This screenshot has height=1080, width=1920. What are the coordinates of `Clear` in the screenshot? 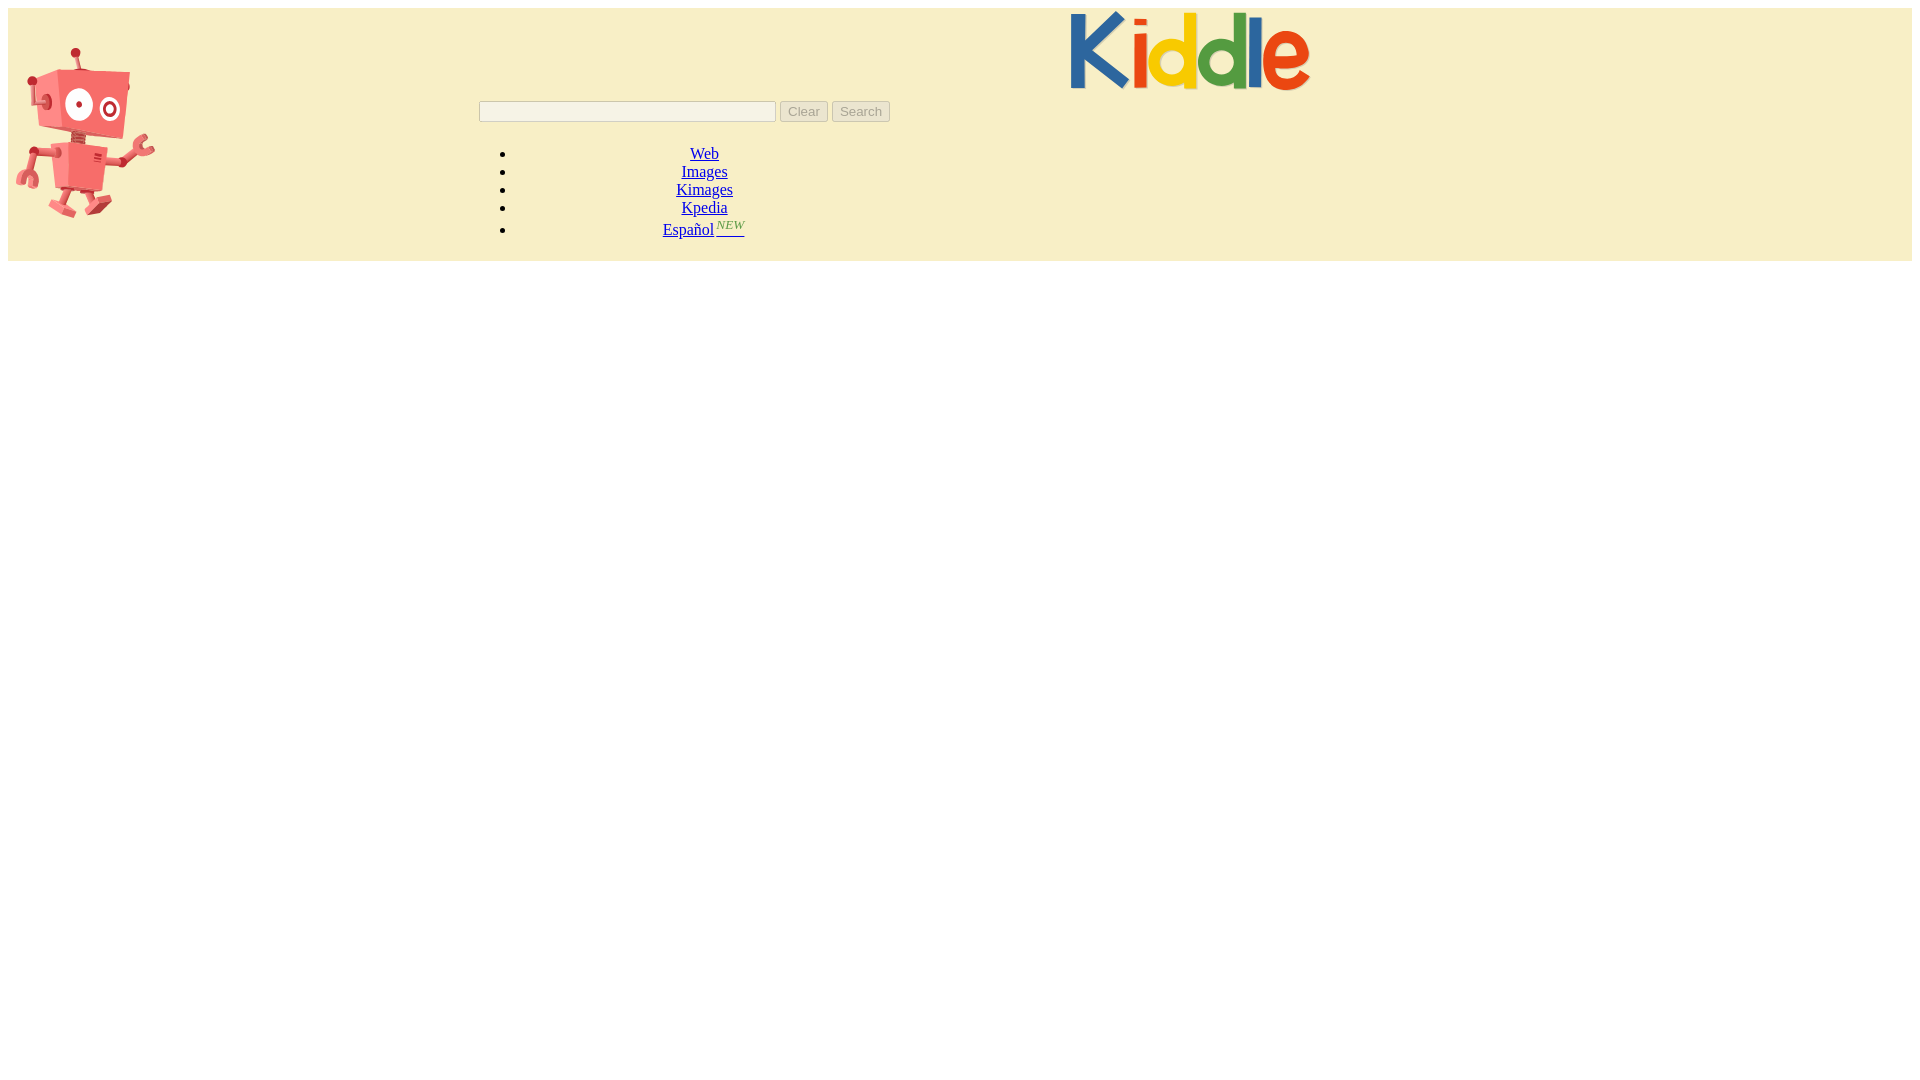 It's located at (803, 112).